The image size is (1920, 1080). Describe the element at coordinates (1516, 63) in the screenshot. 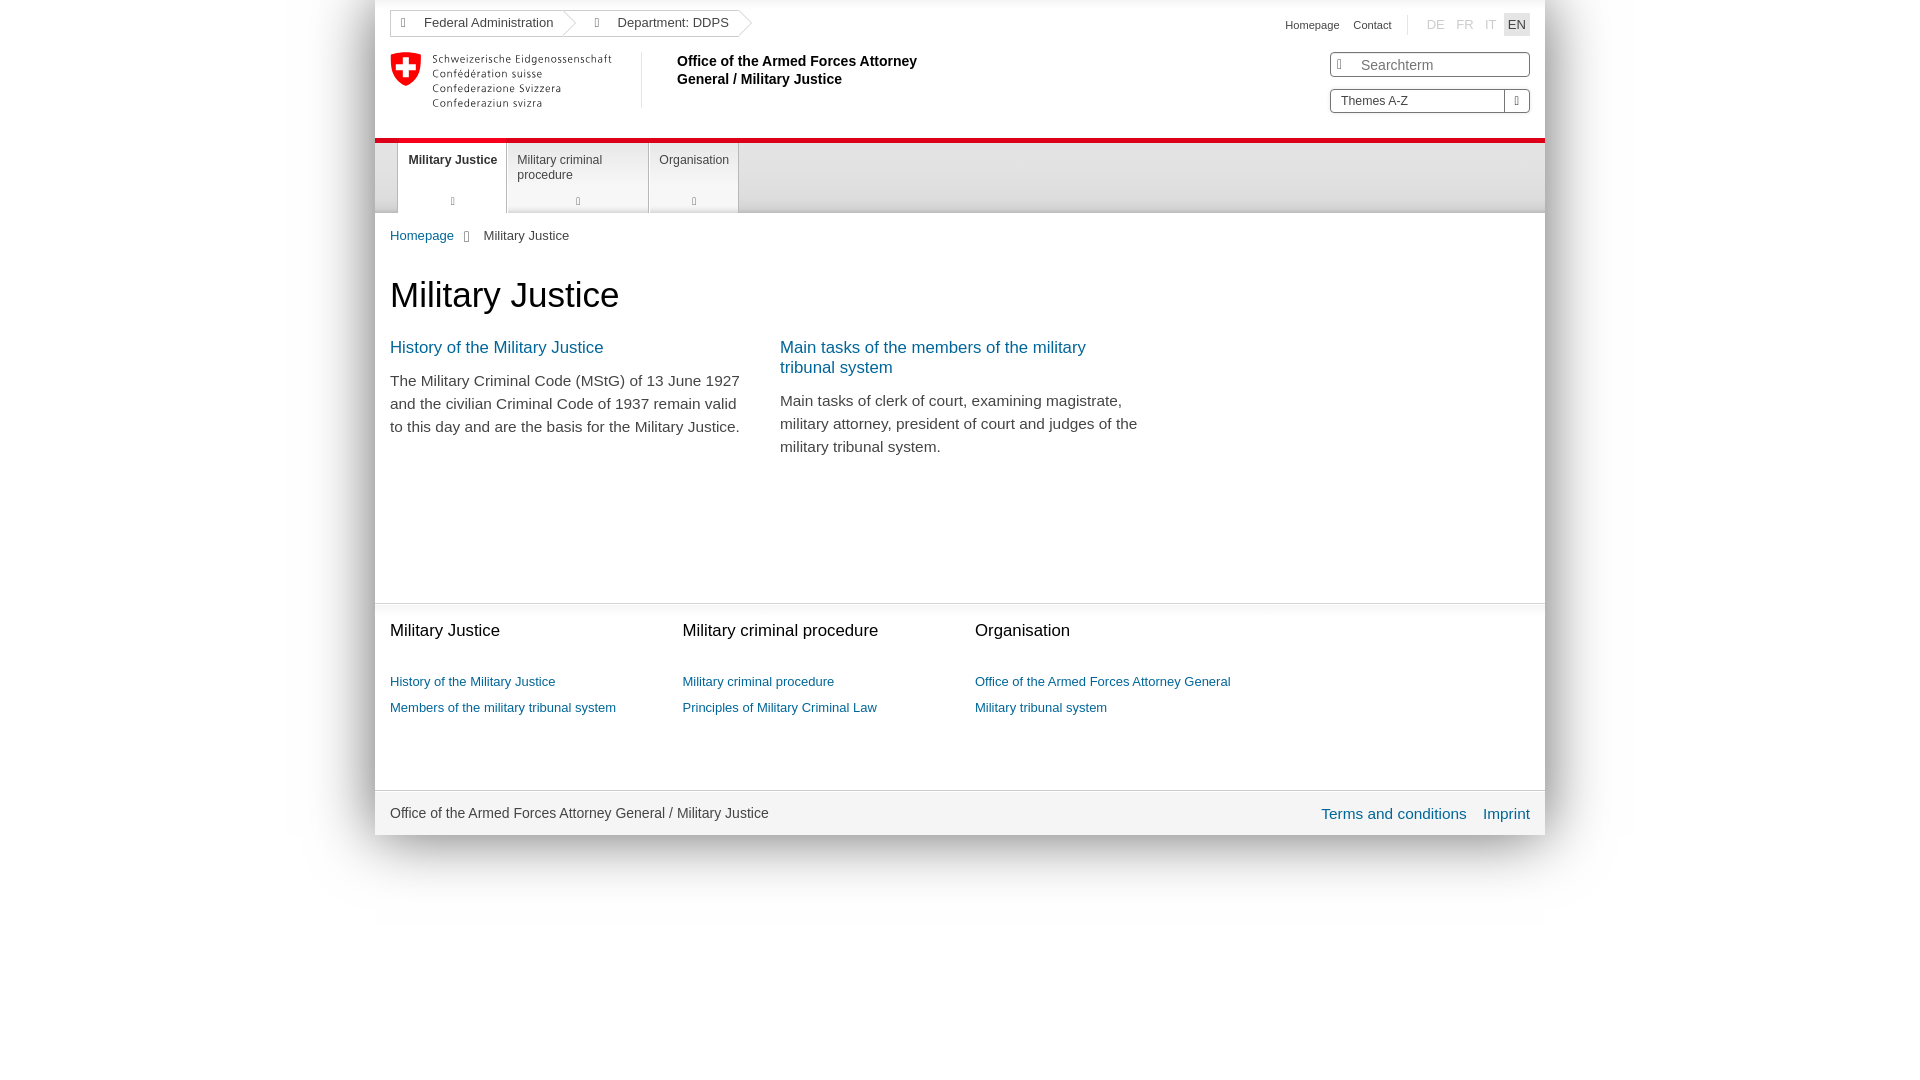

I see `Clear` at that location.